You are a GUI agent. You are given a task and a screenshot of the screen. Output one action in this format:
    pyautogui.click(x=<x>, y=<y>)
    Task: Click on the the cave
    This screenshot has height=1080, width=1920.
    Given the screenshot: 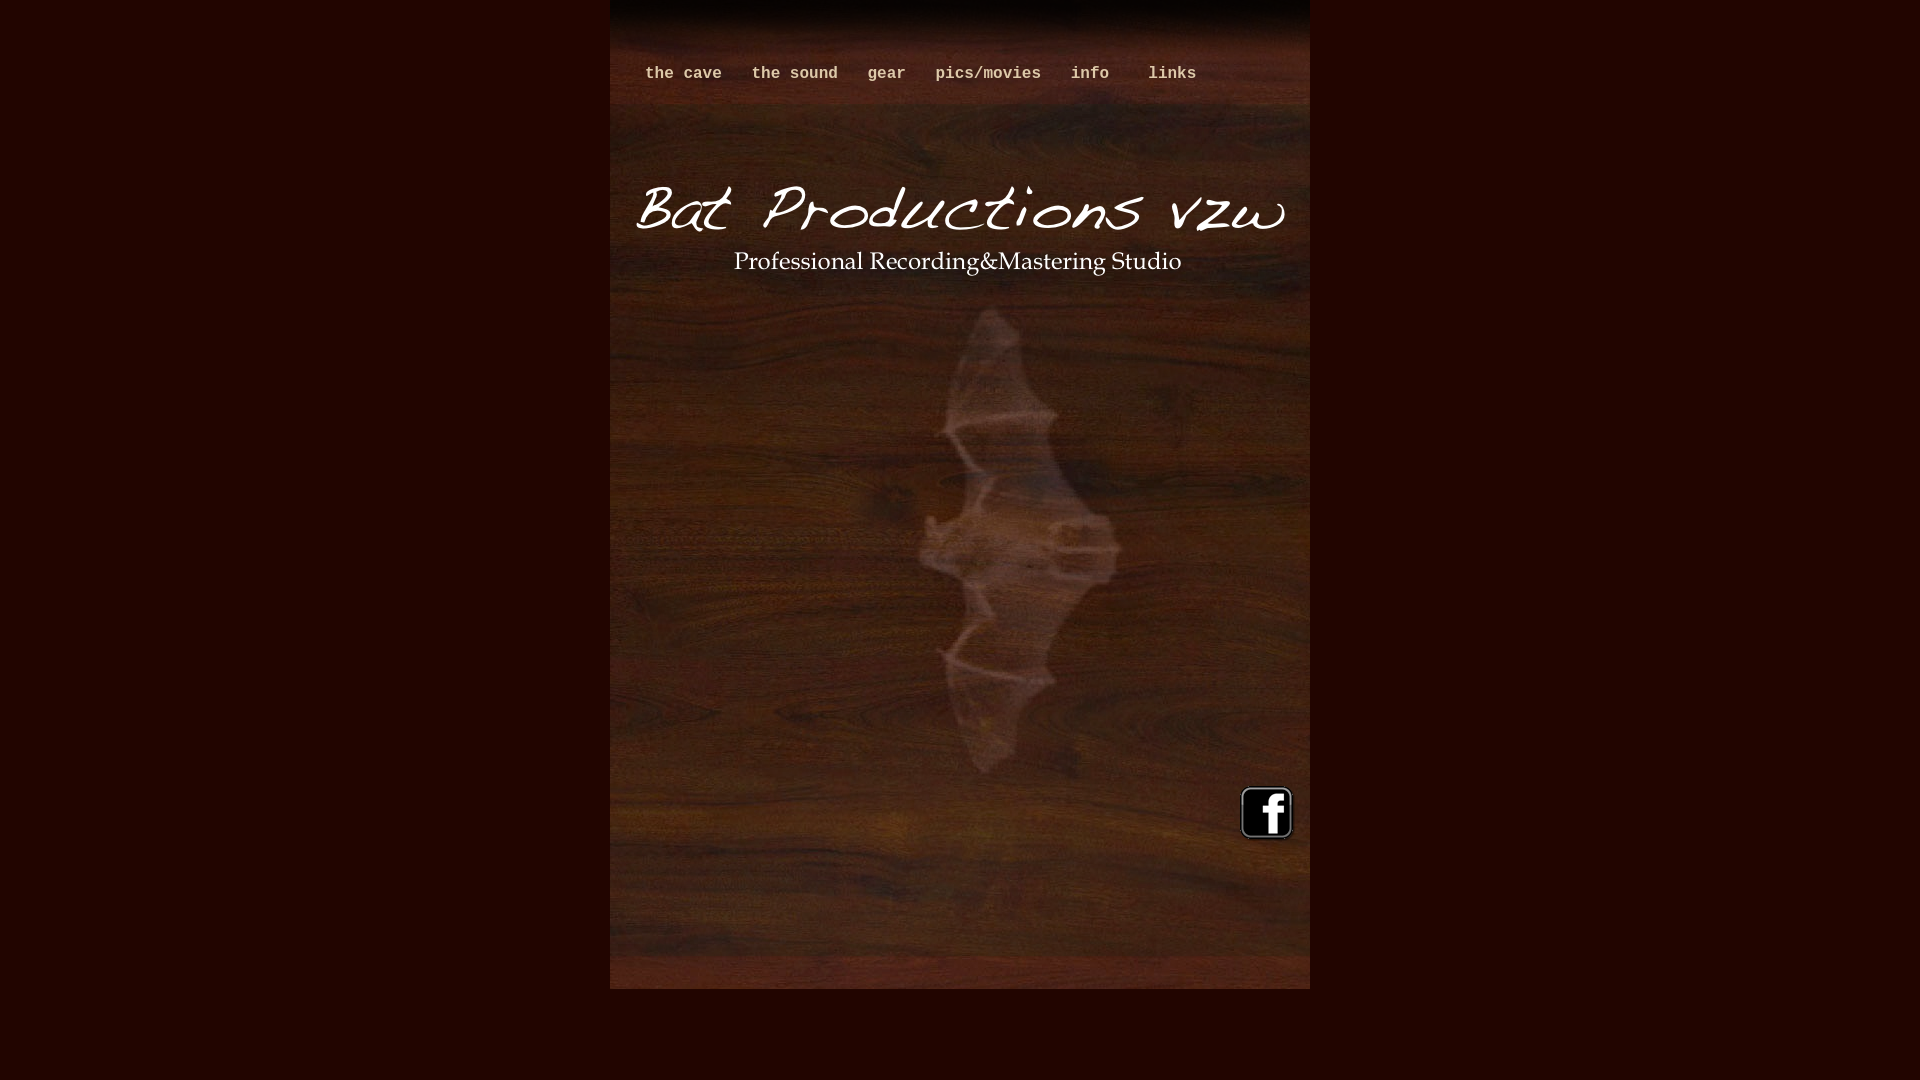 What is the action you would take?
    pyautogui.click(x=688, y=74)
    